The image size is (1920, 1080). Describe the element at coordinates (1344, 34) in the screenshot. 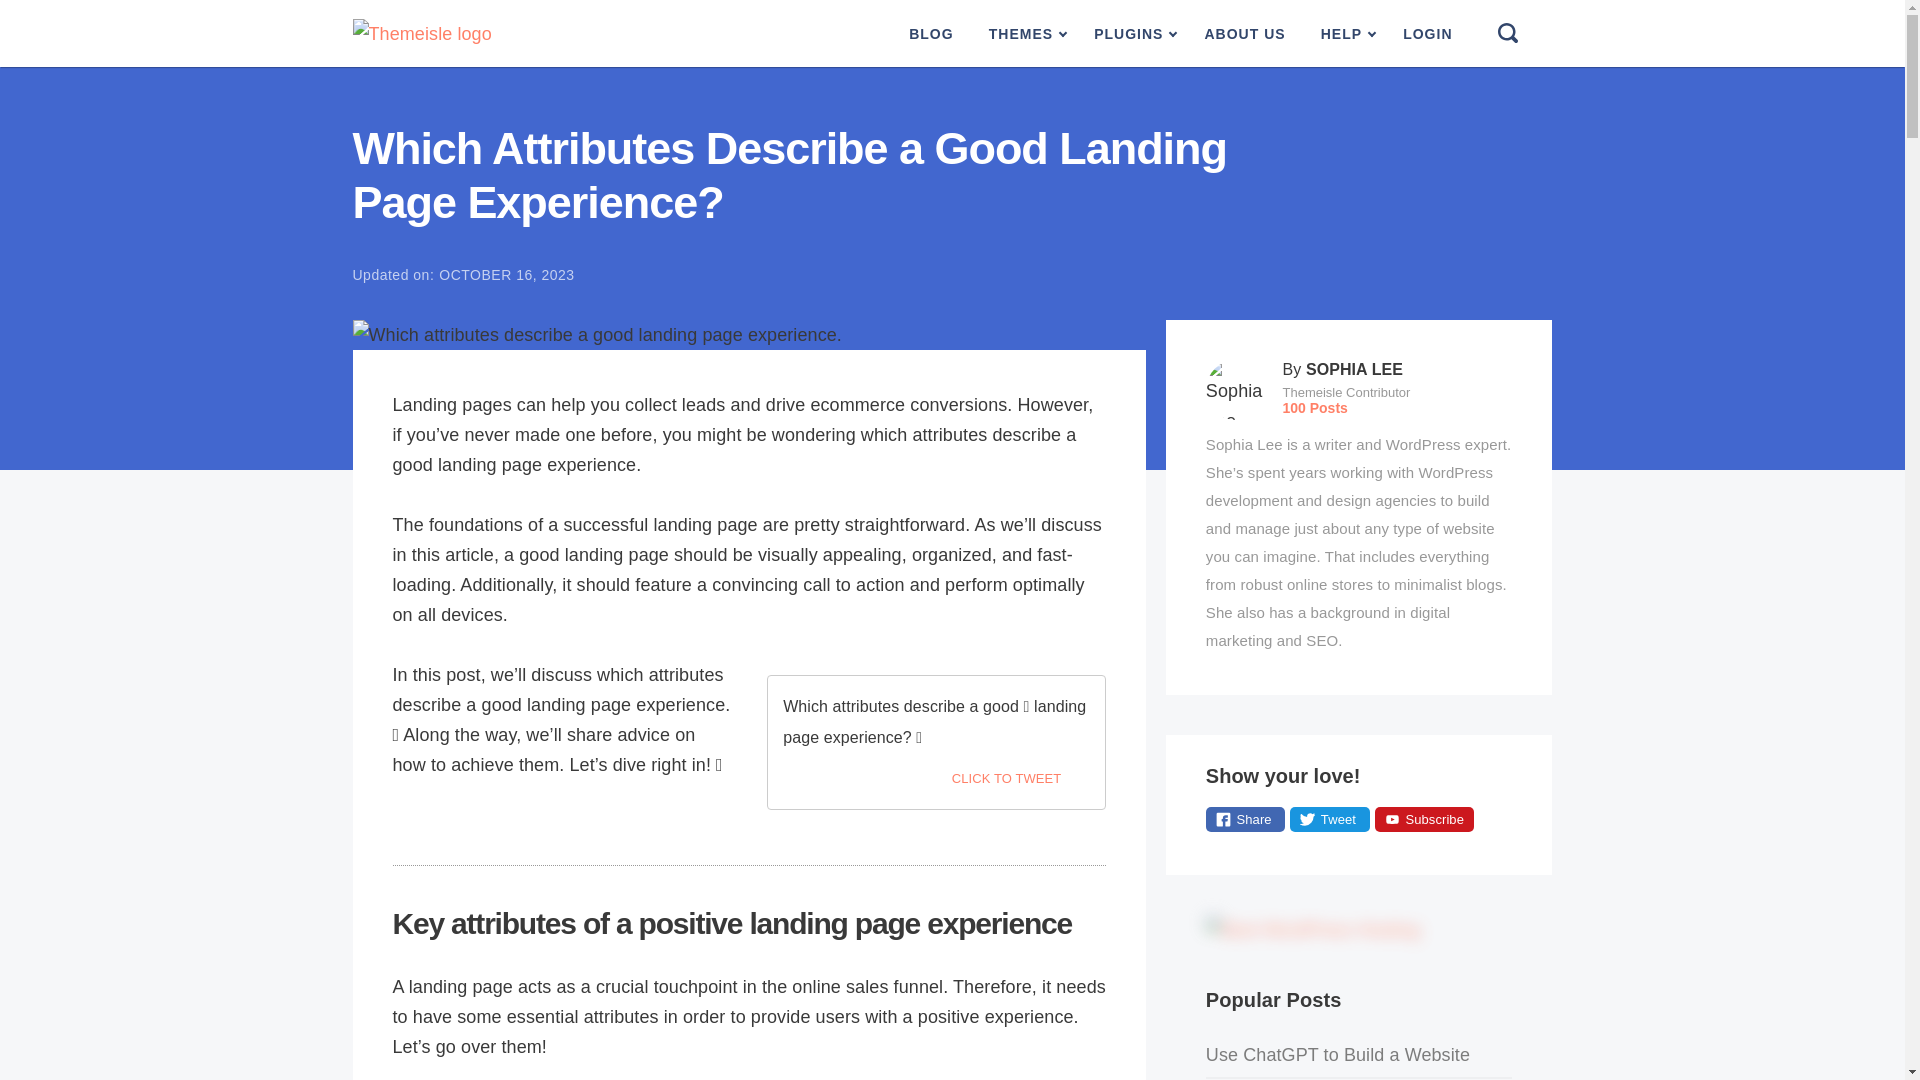

I see `HELP` at that location.